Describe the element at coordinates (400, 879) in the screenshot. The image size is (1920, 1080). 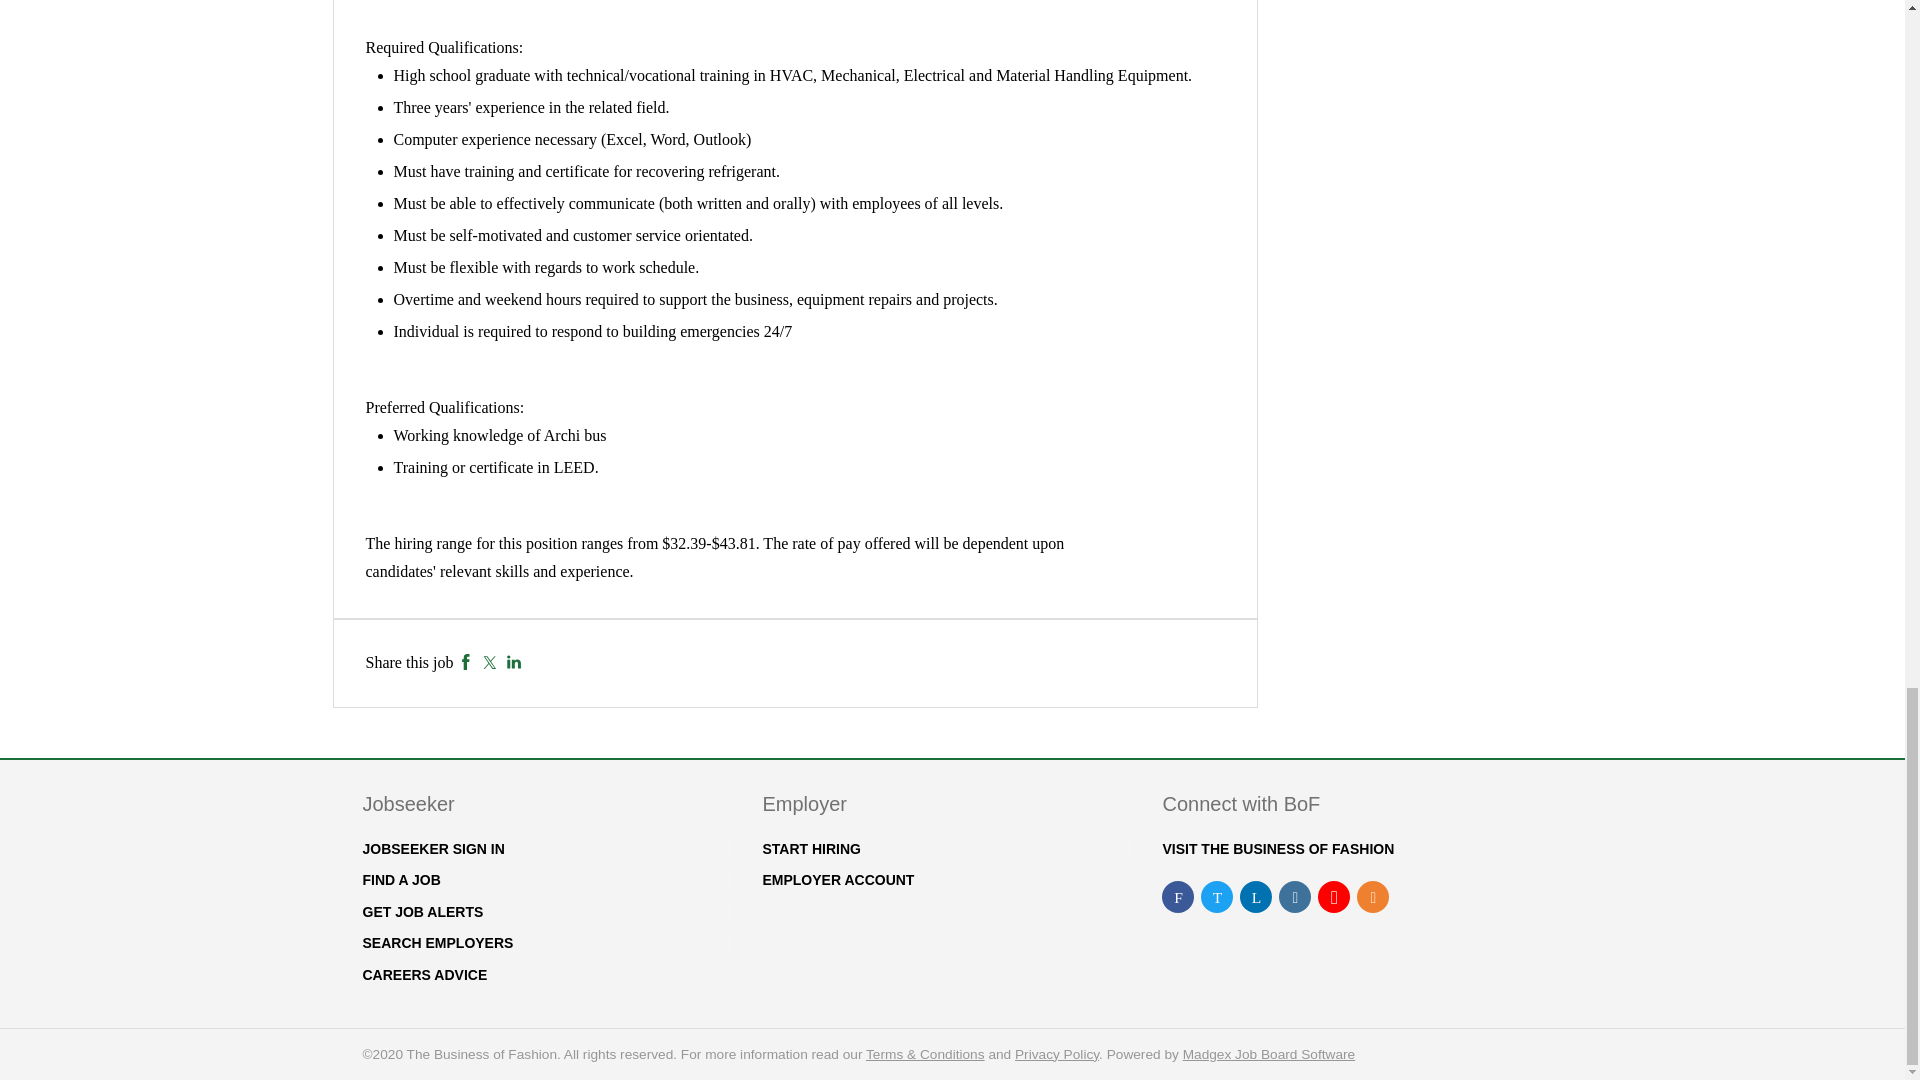
I see `FIND A JOB` at that location.